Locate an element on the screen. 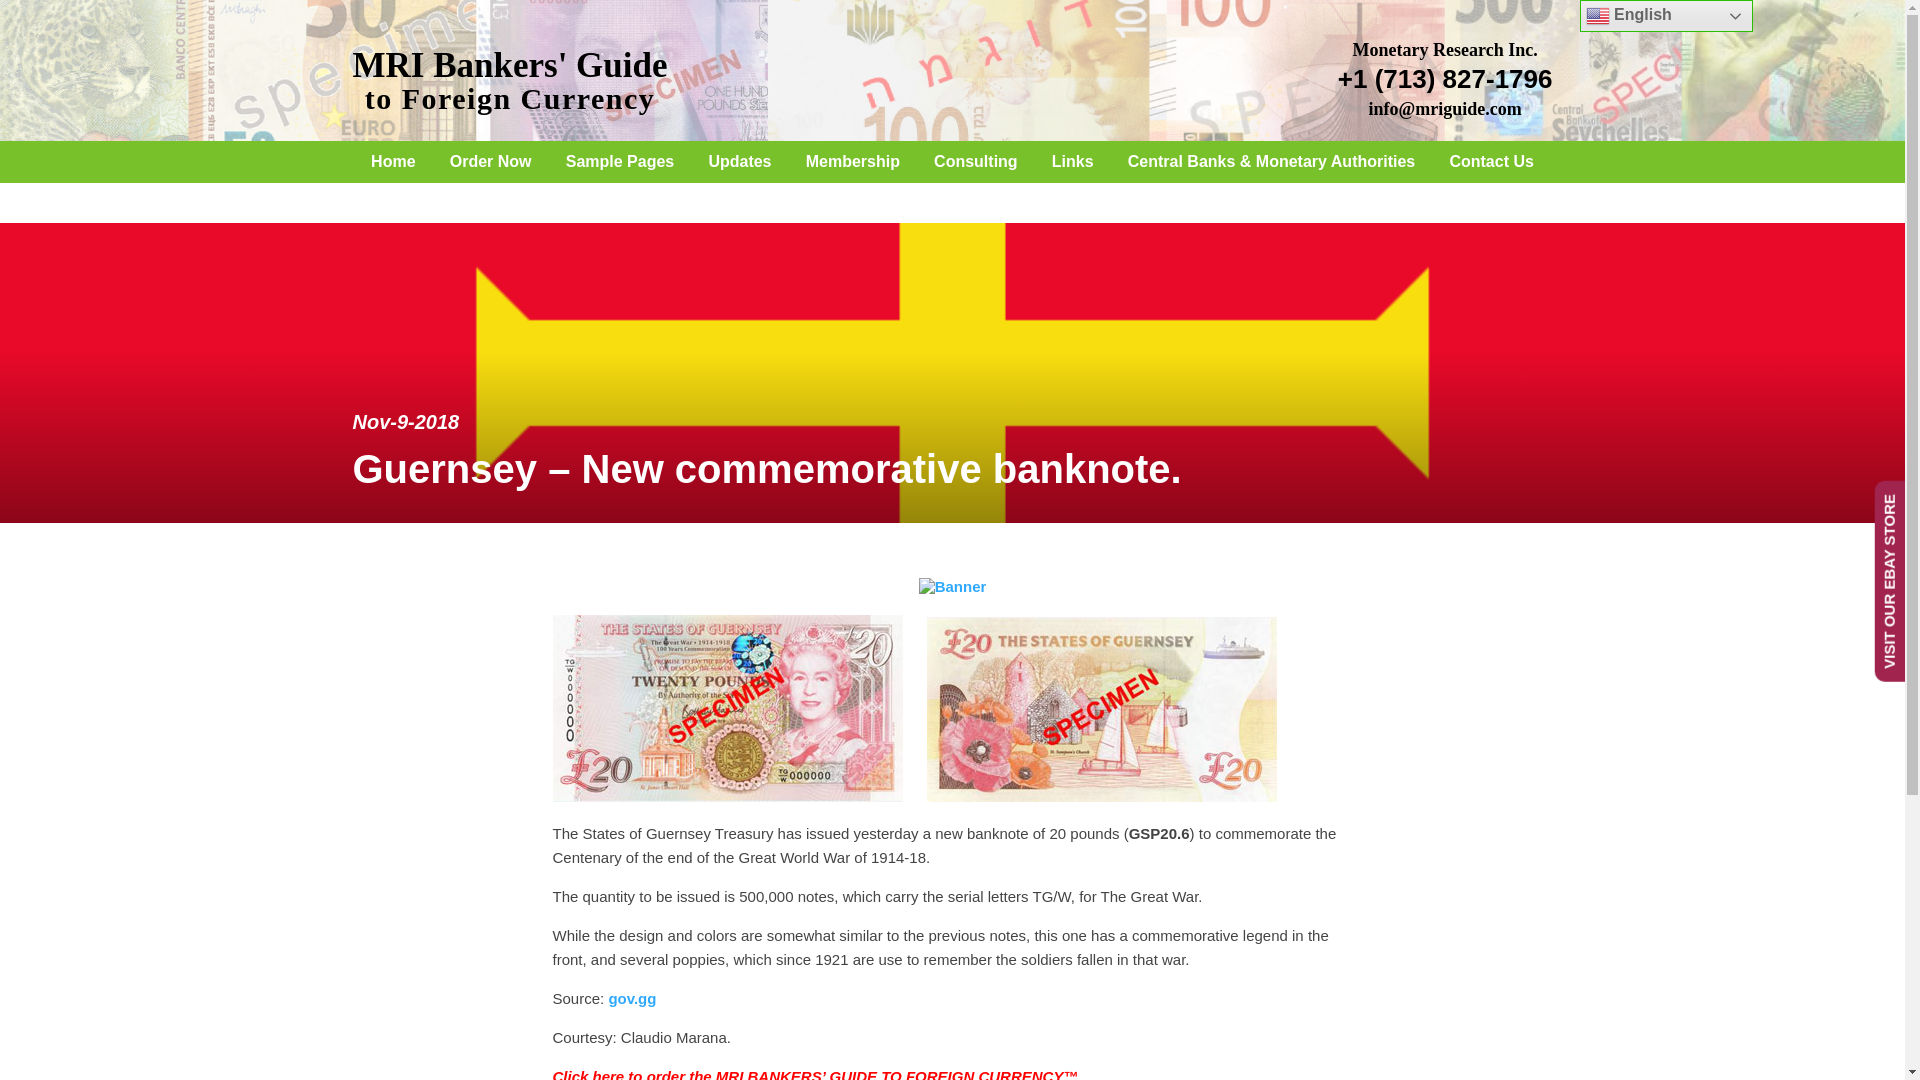 This screenshot has width=1920, height=1080. Links is located at coordinates (976, 161).